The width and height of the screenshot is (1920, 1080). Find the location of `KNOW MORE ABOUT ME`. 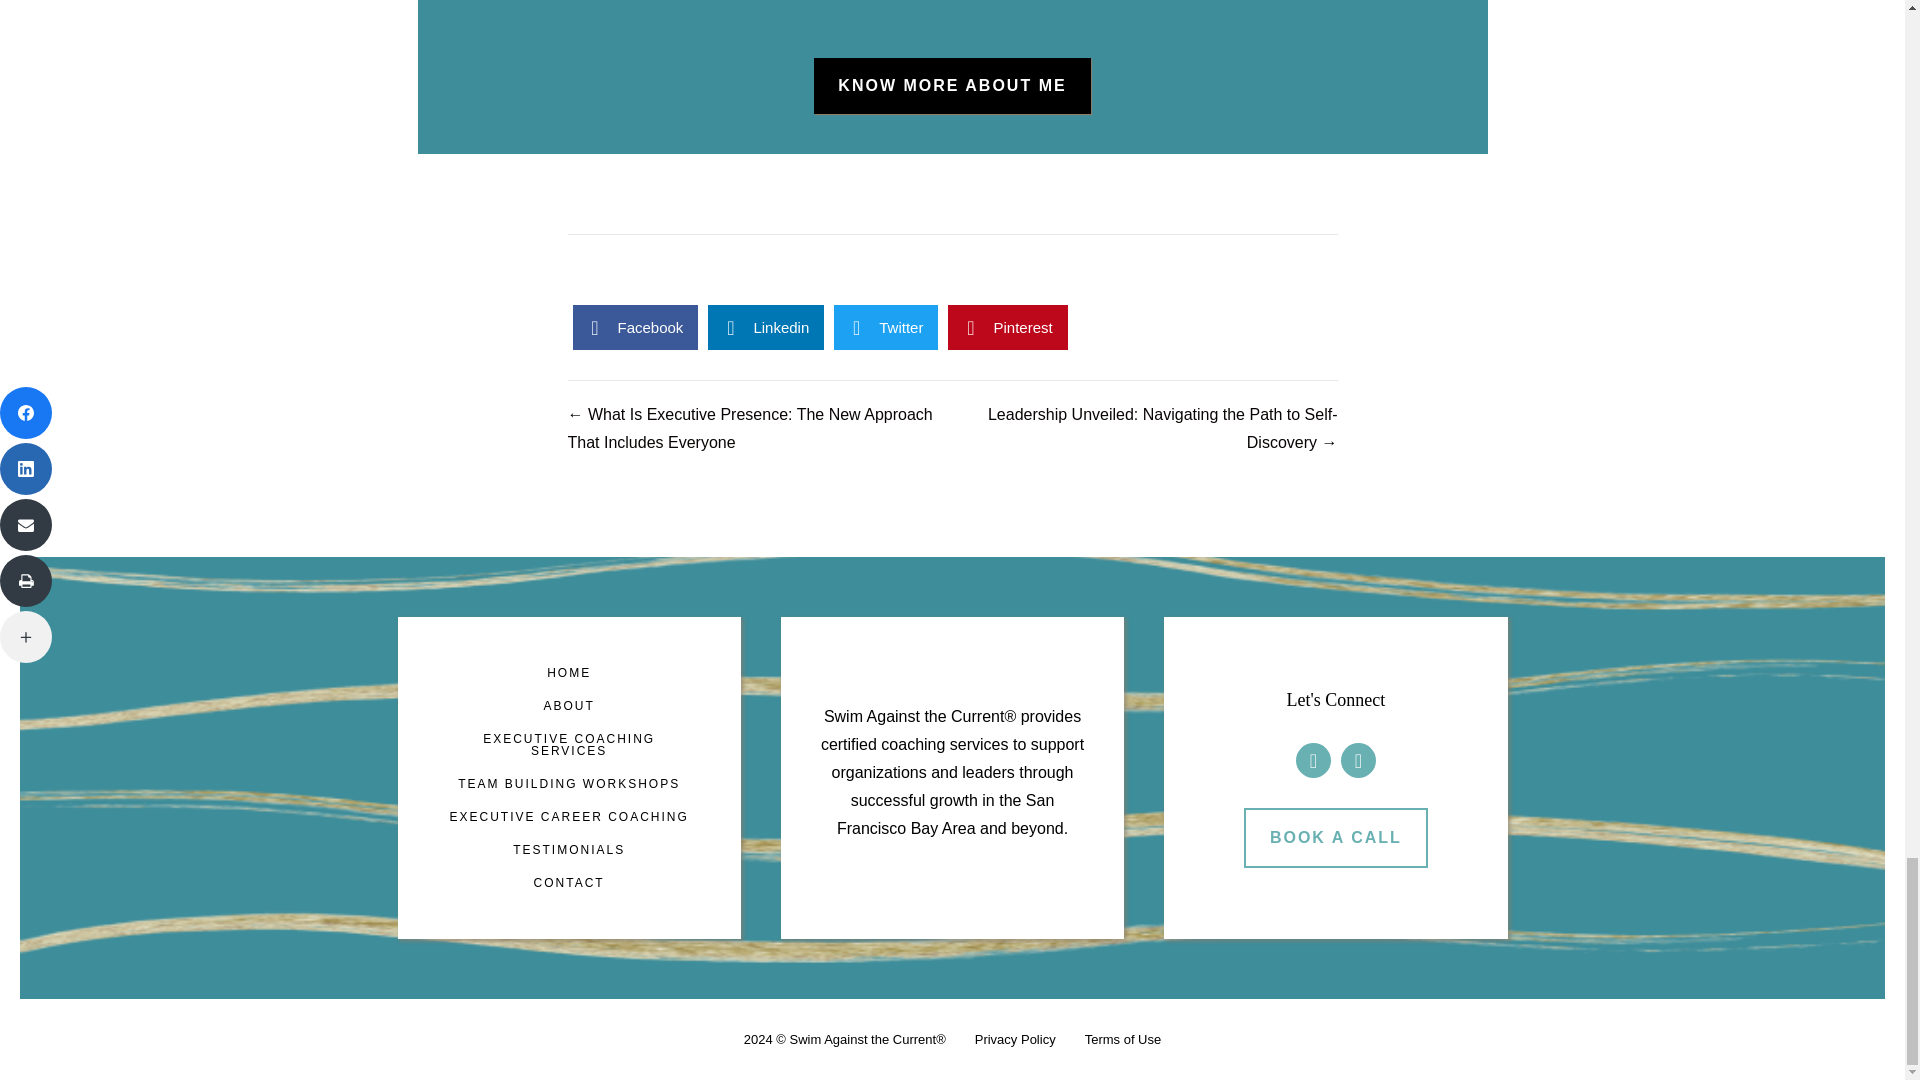

KNOW MORE ABOUT ME is located at coordinates (952, 86).